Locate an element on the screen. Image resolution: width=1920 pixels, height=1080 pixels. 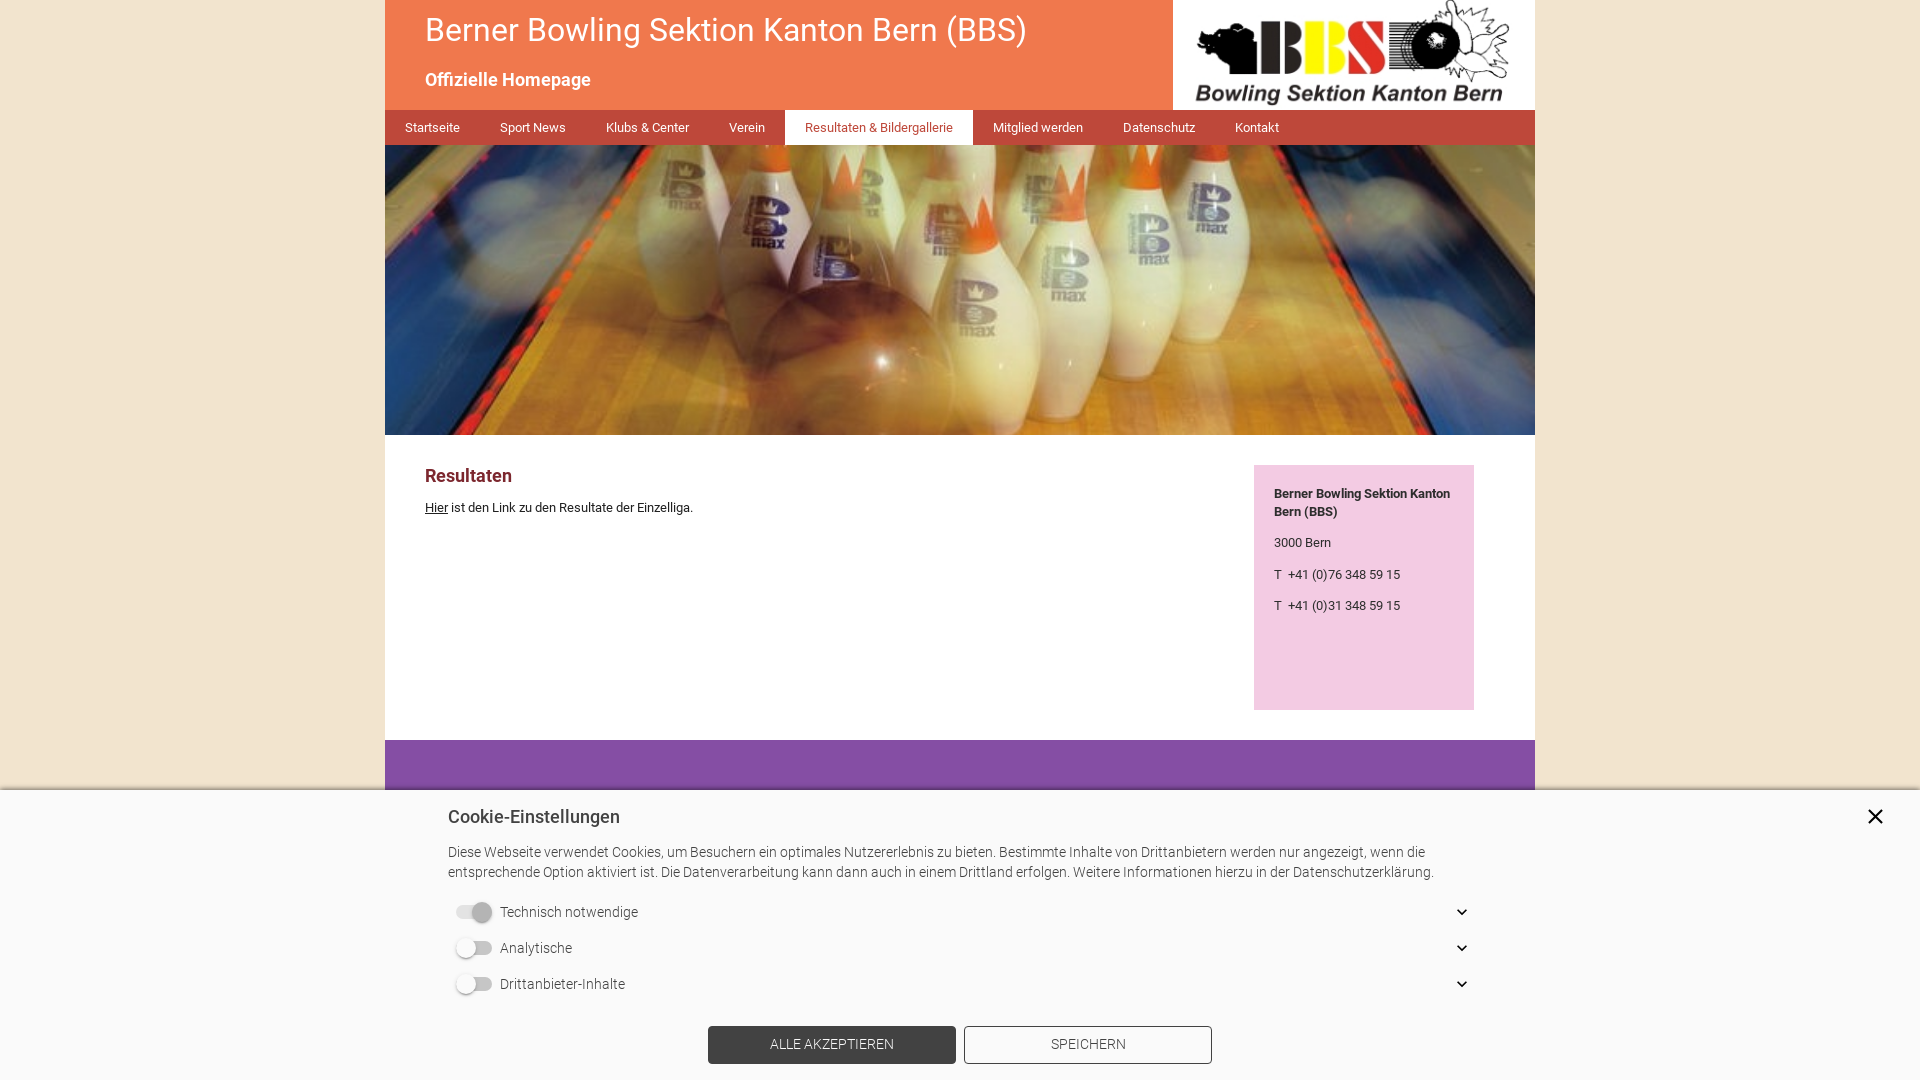
Startseite is located at coordinates (764, 798).